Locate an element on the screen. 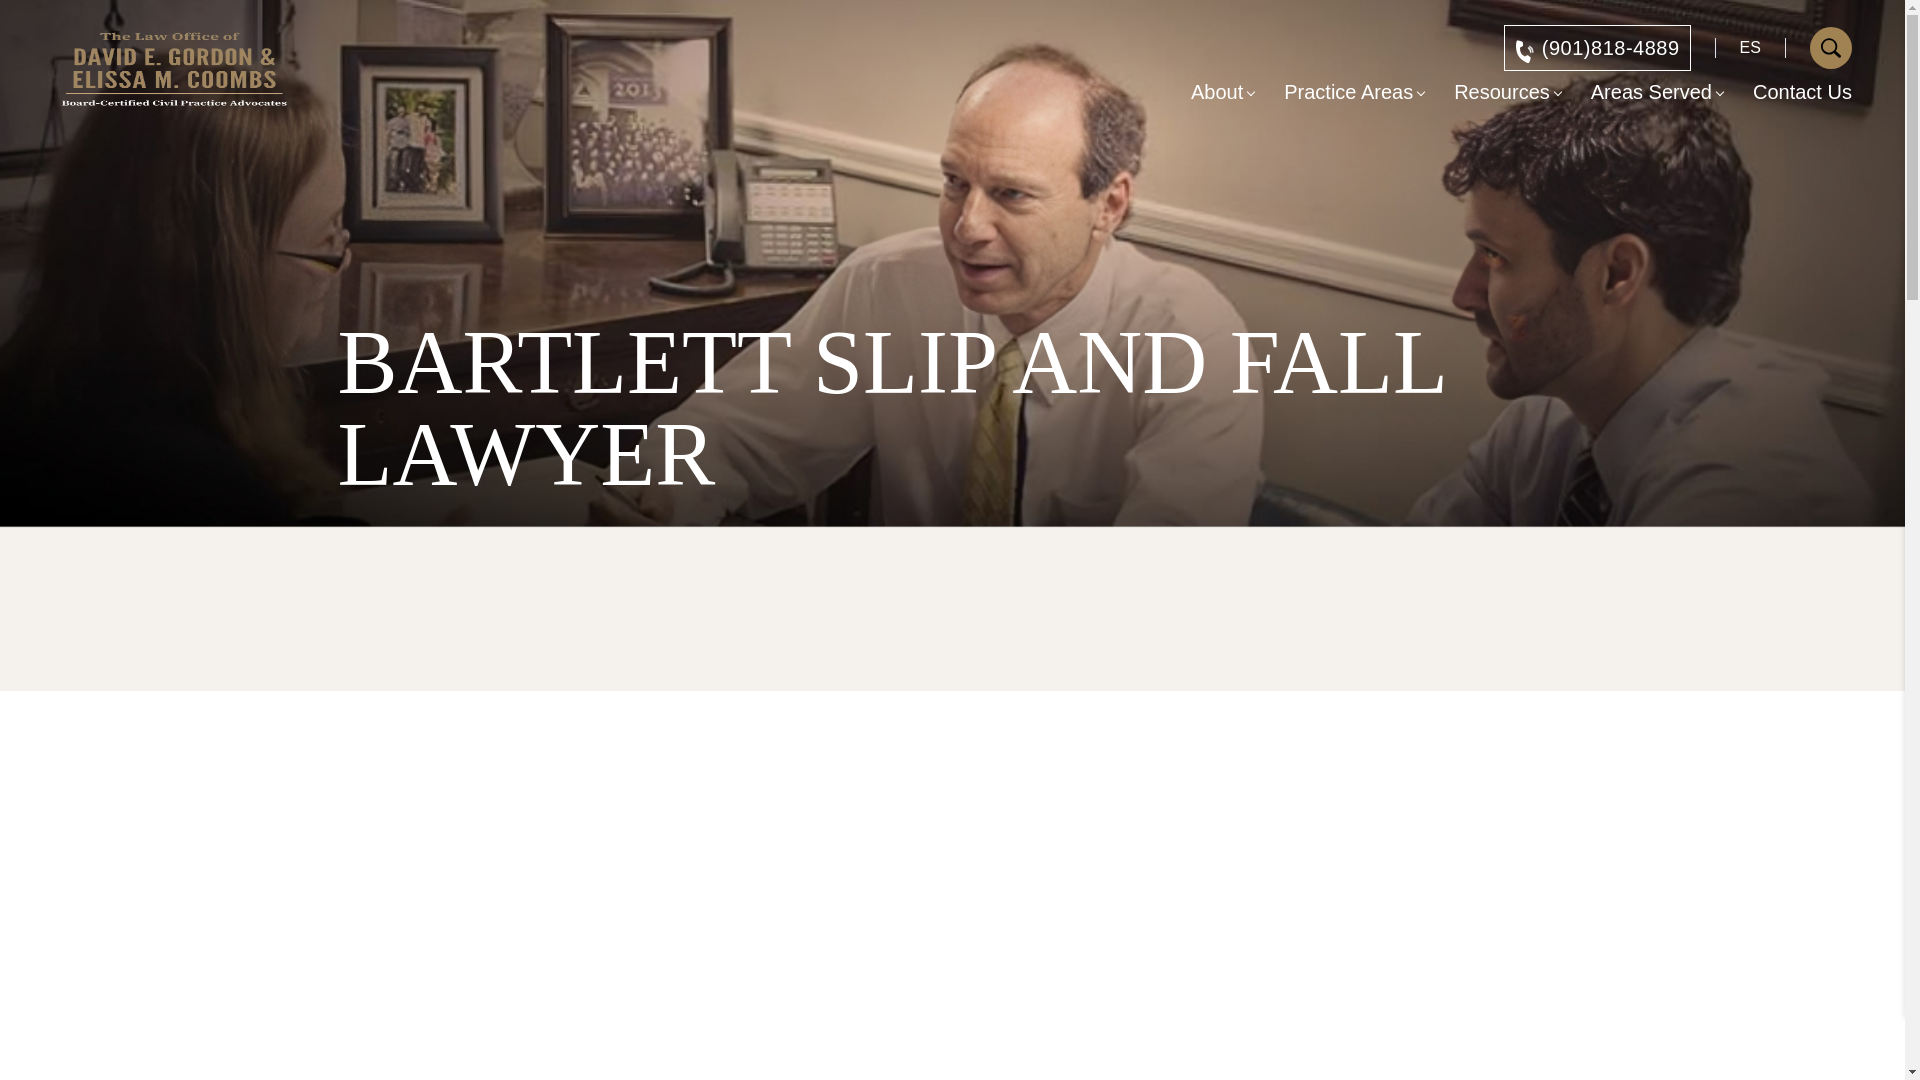 The width and height of the screenshot is (1920, 1080). Practice Areas is located at coordinates (1348, 92).